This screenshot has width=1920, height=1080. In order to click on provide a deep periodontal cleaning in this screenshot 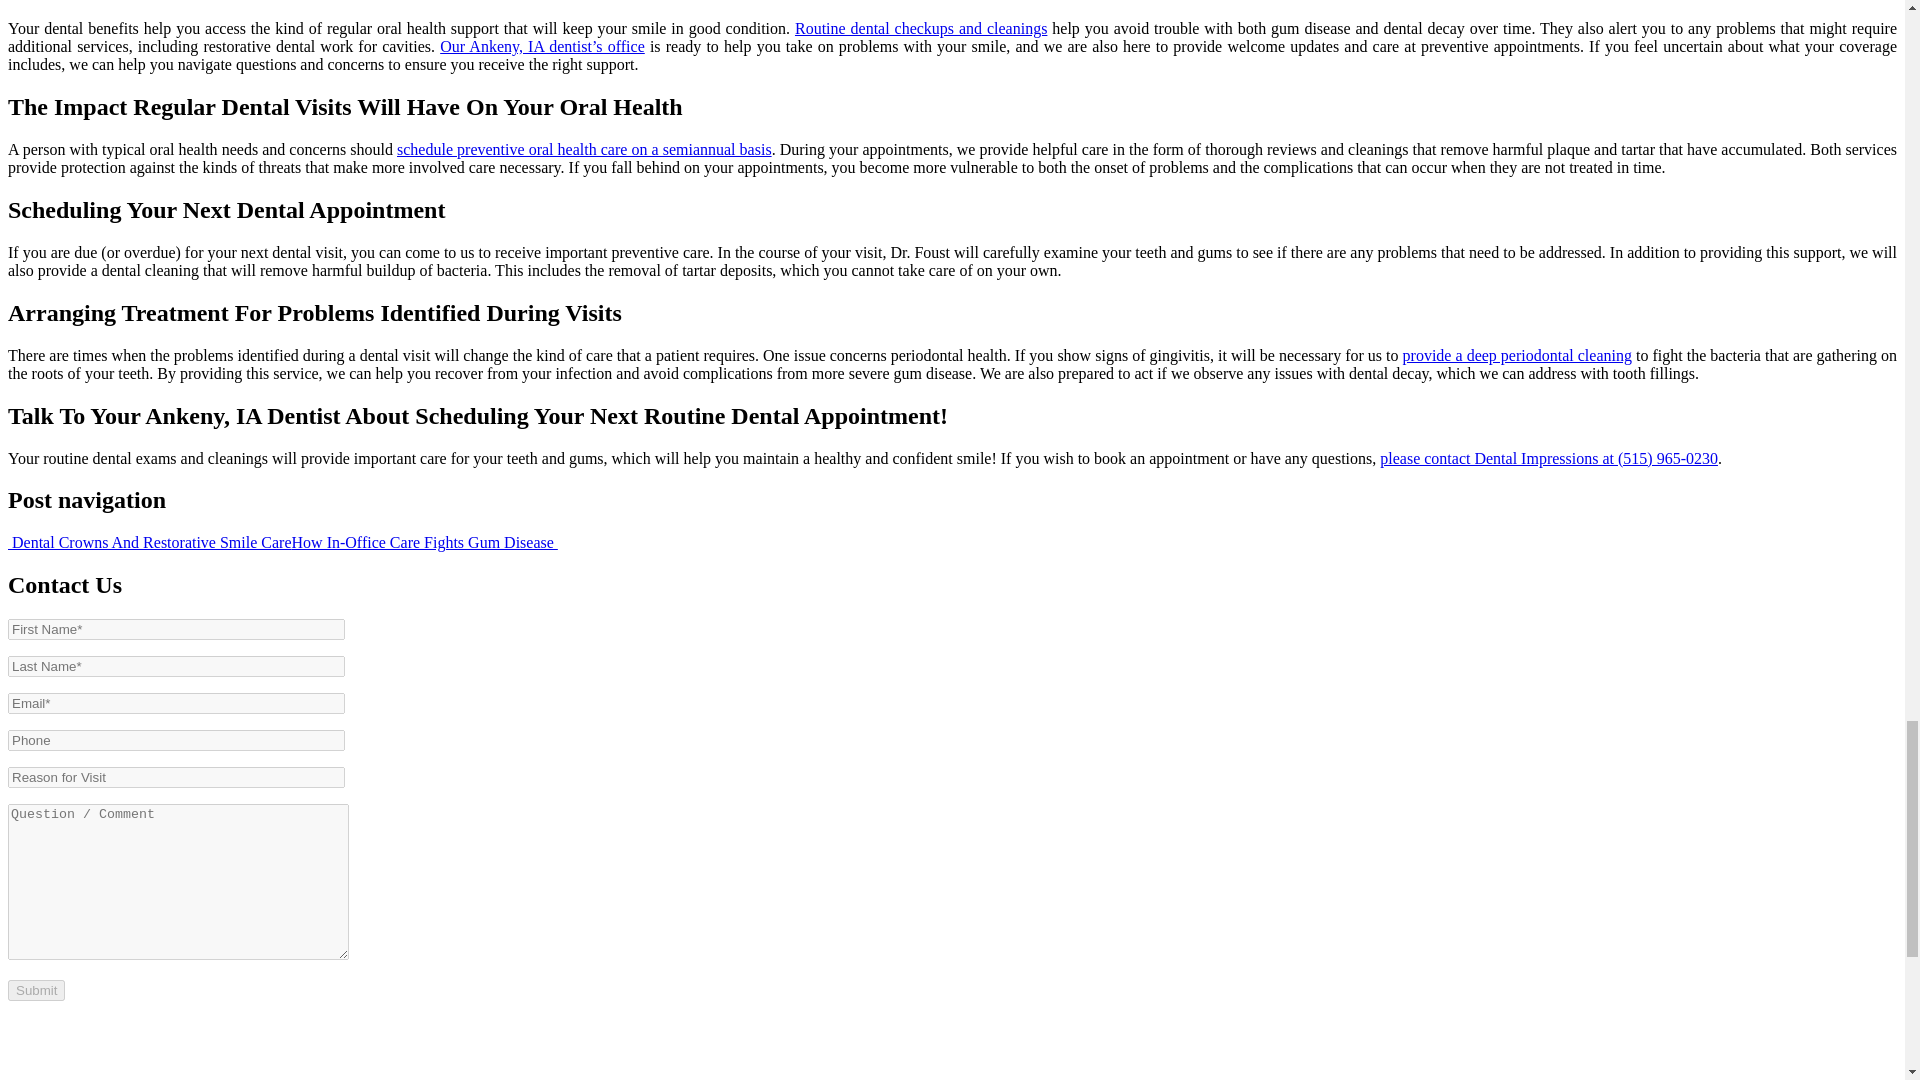, I will do `click(1518, 354)`.